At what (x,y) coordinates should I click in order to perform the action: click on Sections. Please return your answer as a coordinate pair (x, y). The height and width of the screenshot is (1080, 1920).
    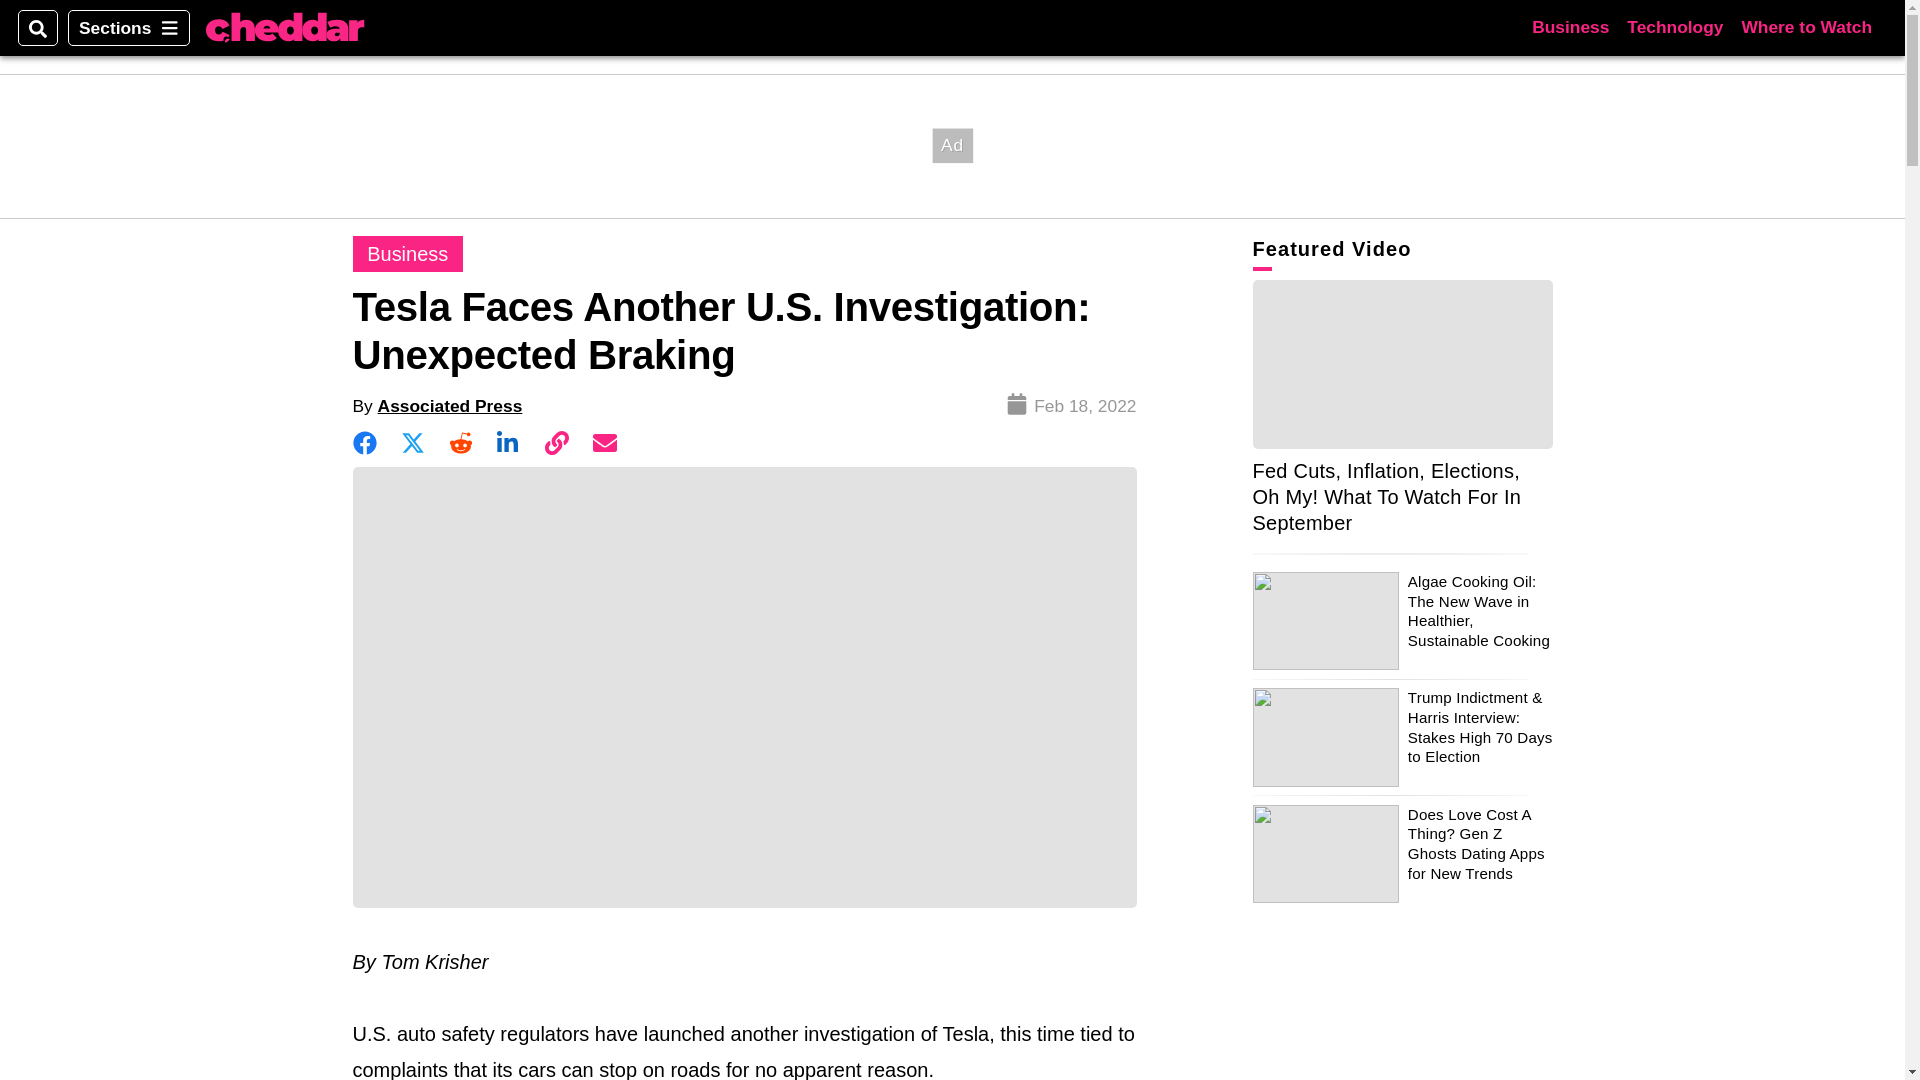
    Looking at the image, I should click on (128, 28).